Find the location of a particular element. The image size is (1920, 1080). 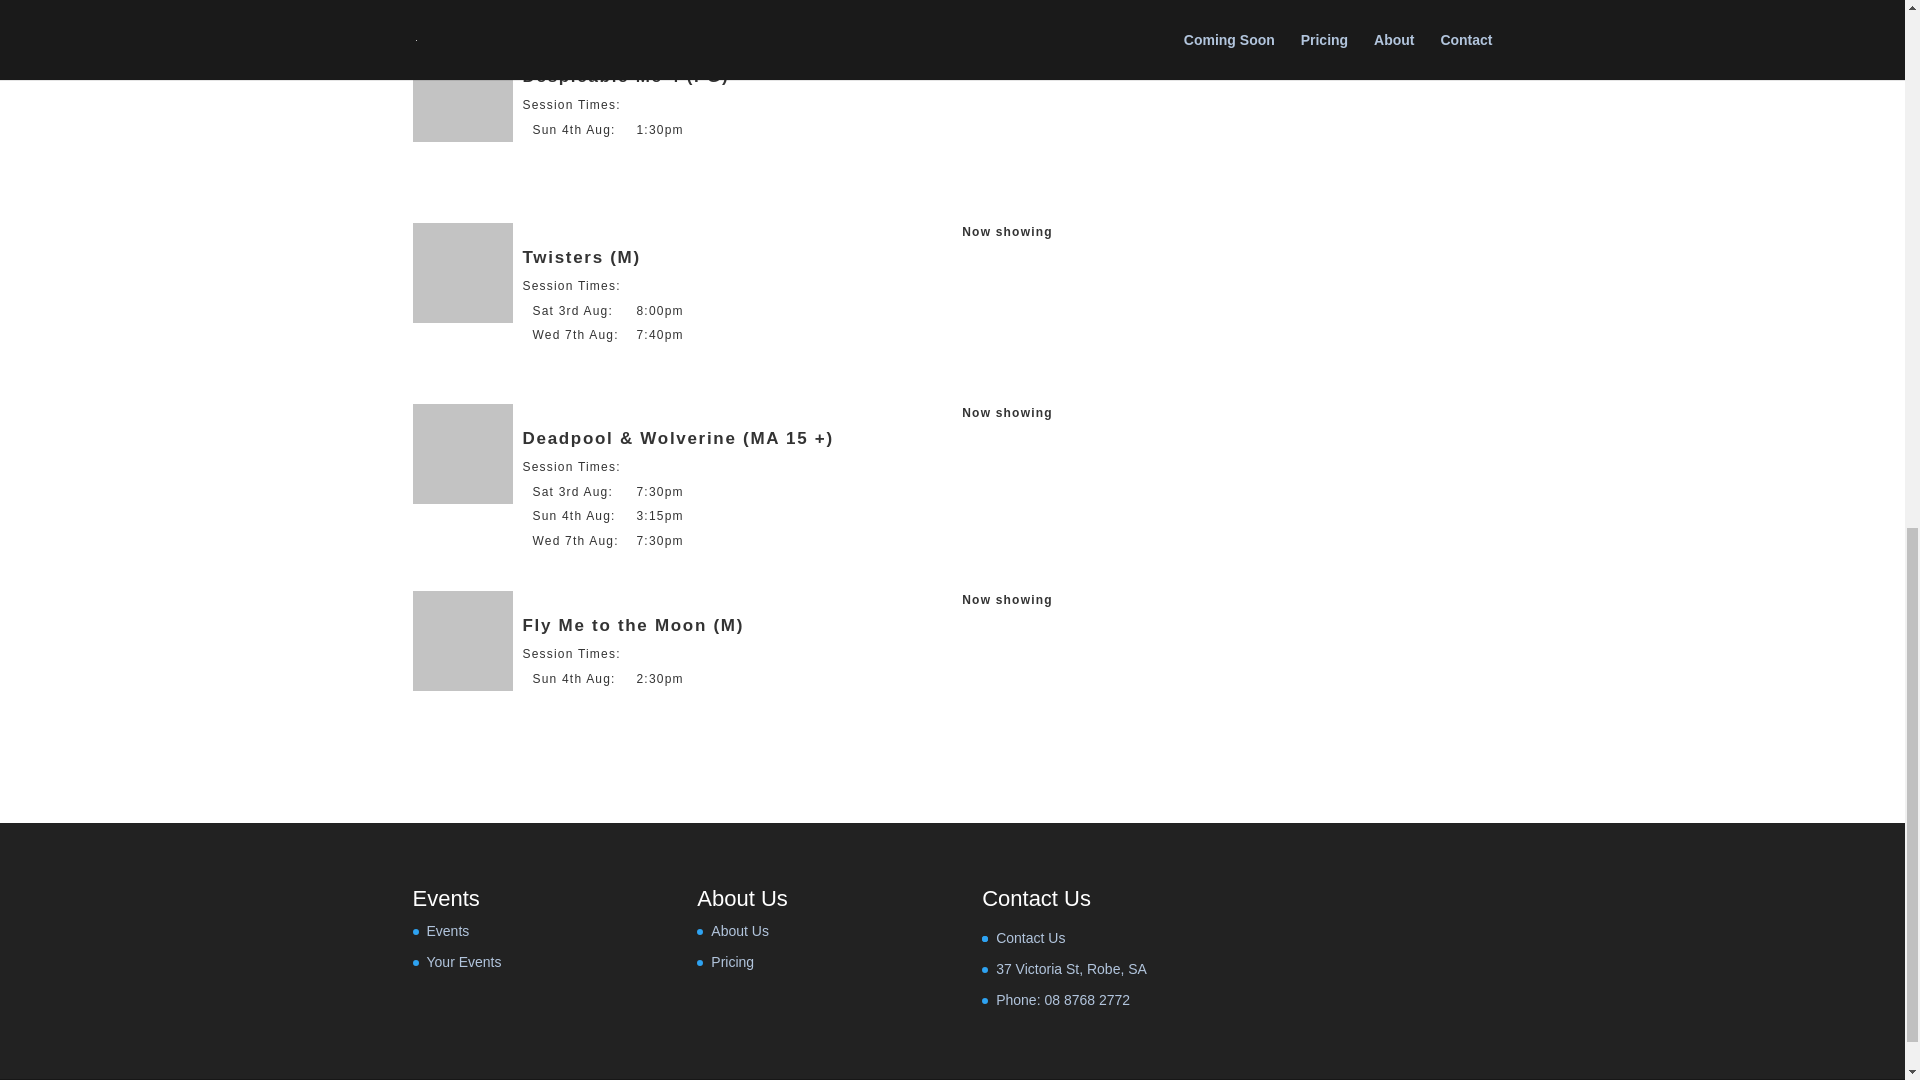

Fly Me to the Moon is located at coordinates (462, 640).